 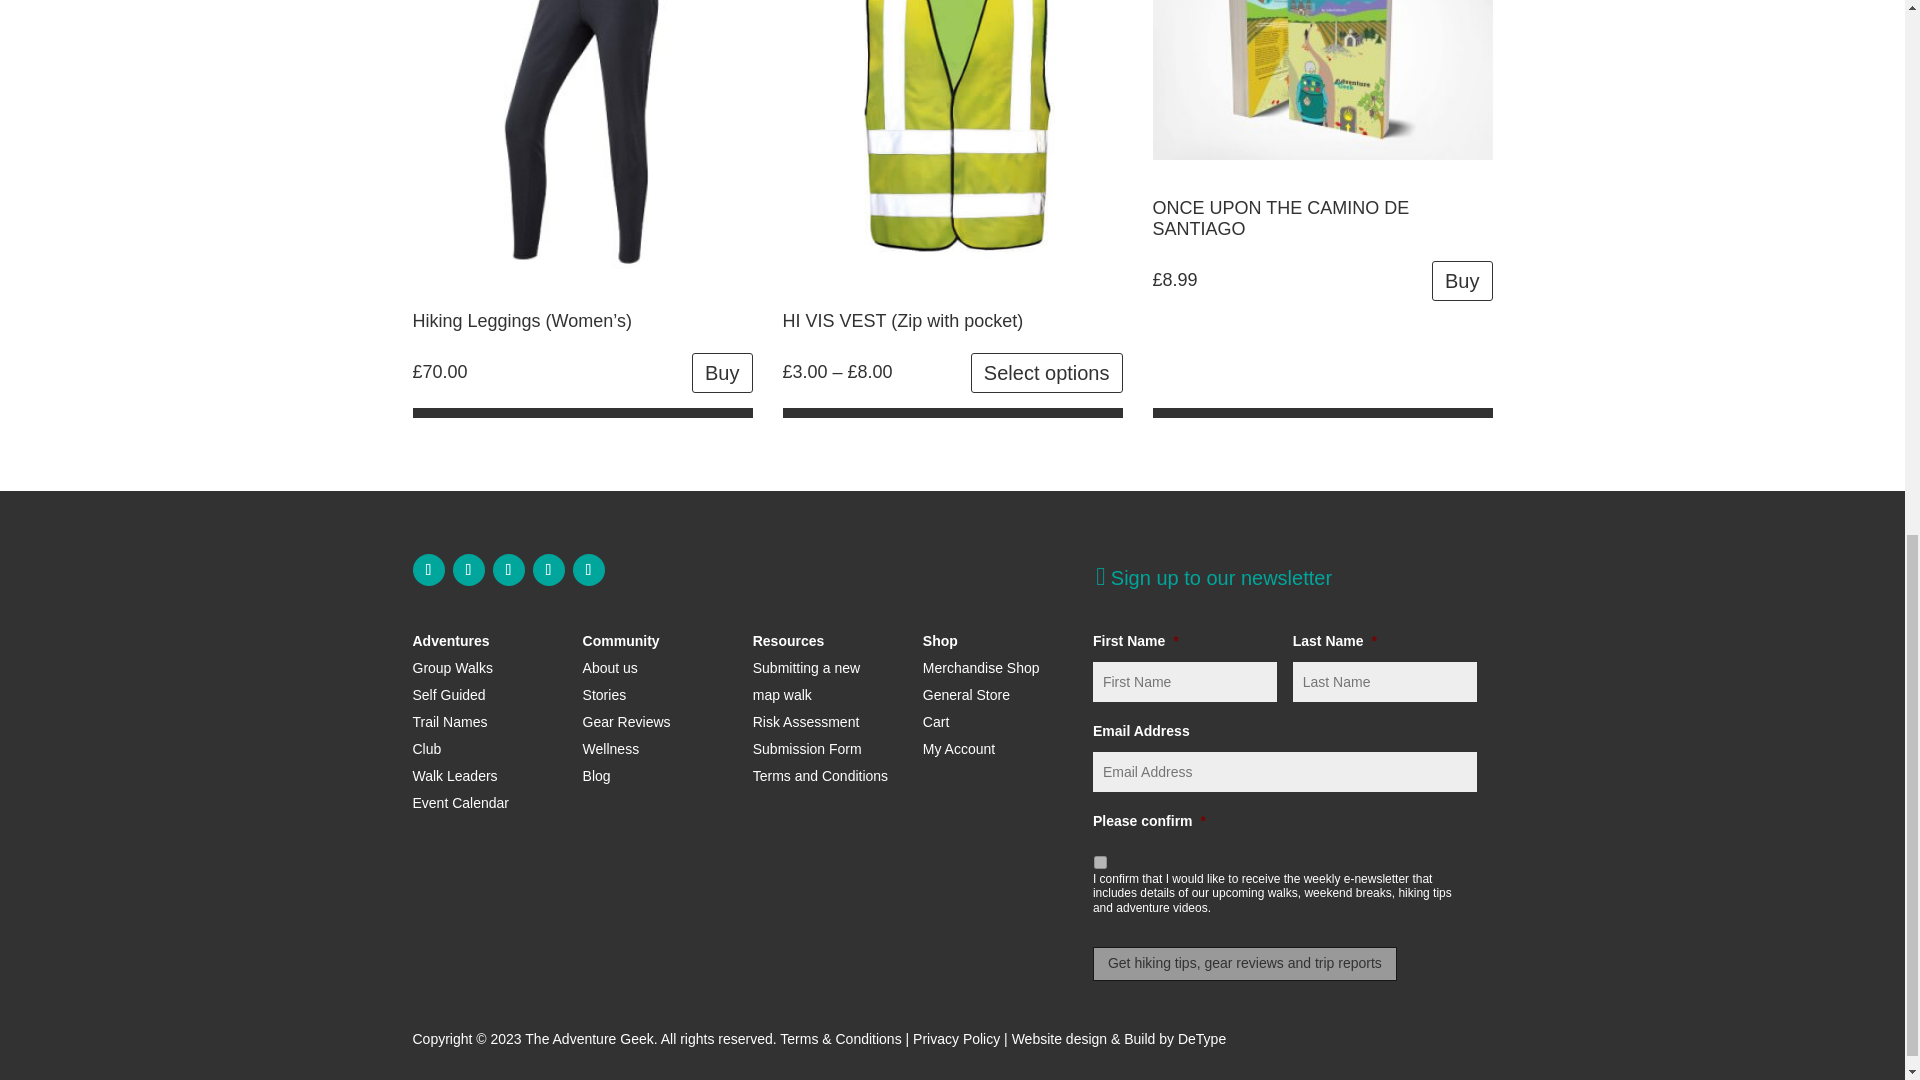 What do you see at coordinates (588, 570) in the screenshot?
I see `Follow on LinkedIn` at bounding box center [588, 570].